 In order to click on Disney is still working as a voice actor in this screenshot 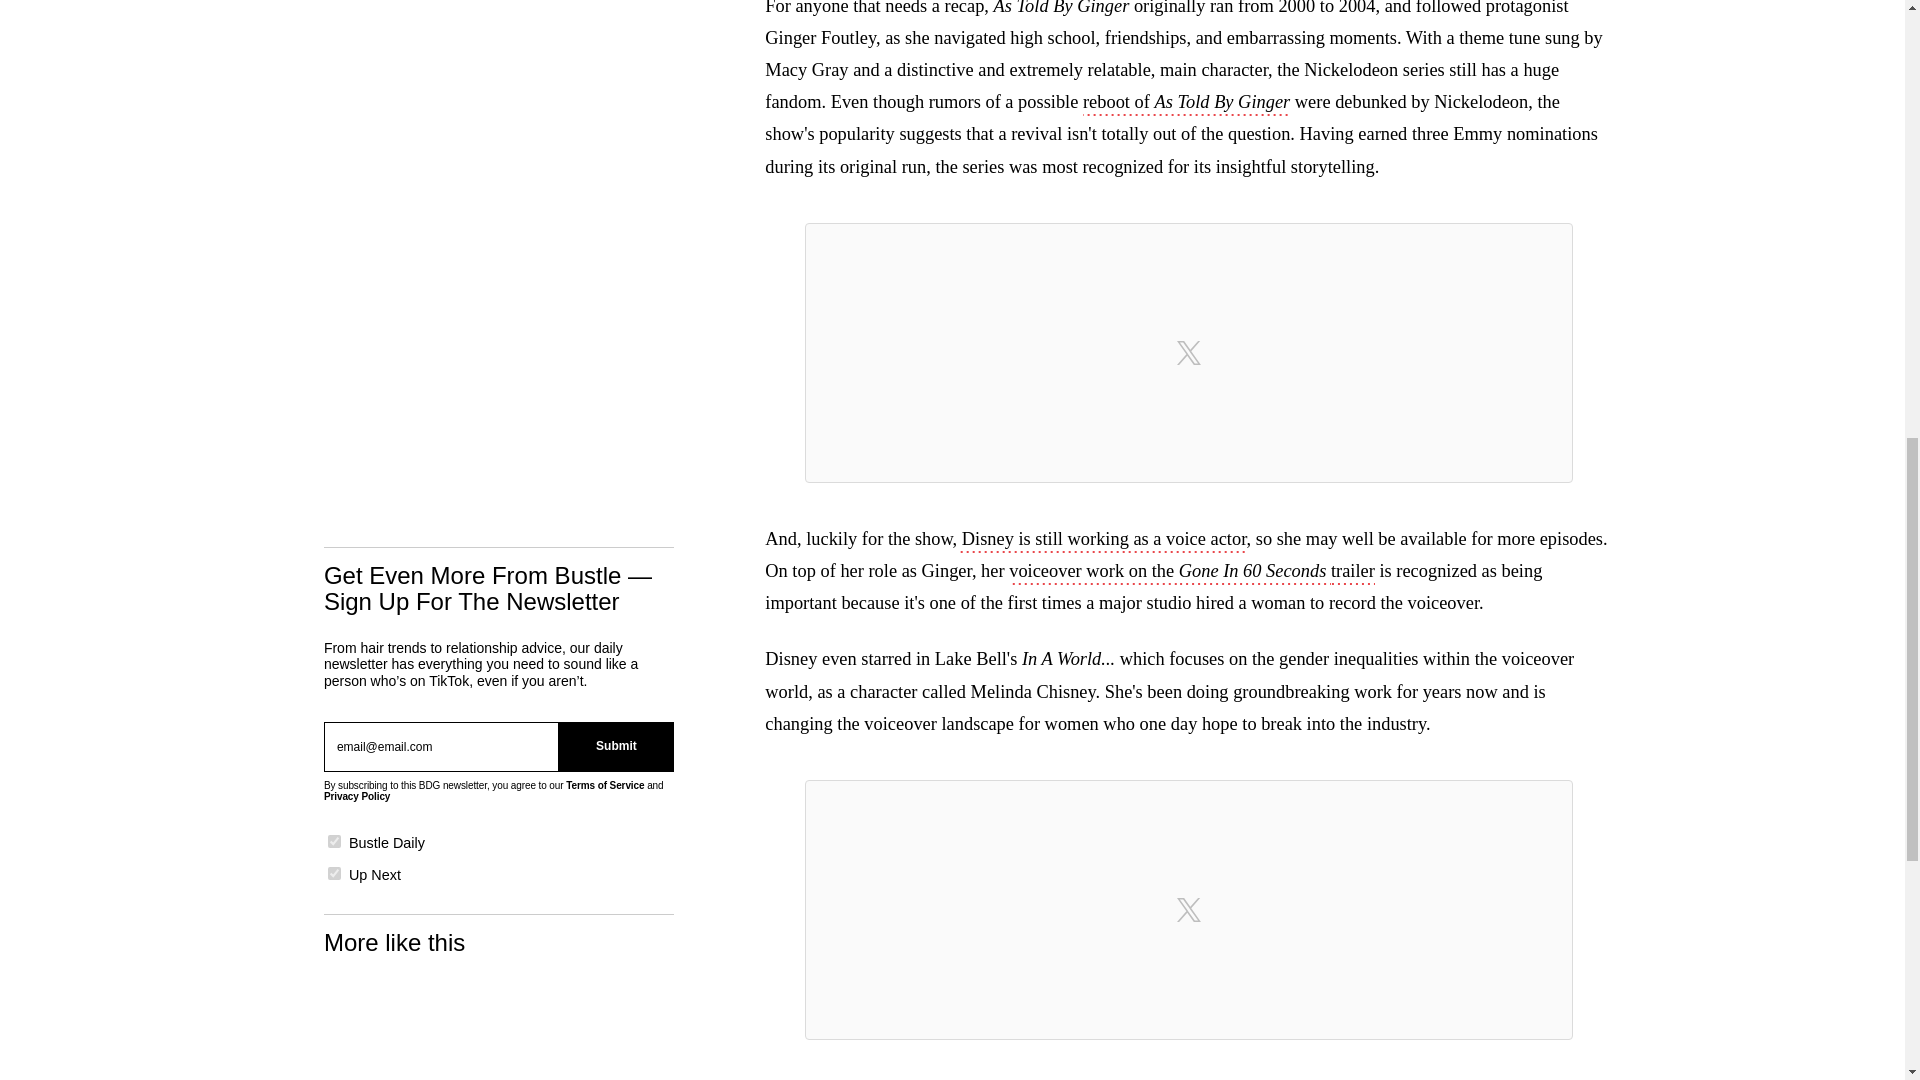, I will do `click(1101, 540)`.